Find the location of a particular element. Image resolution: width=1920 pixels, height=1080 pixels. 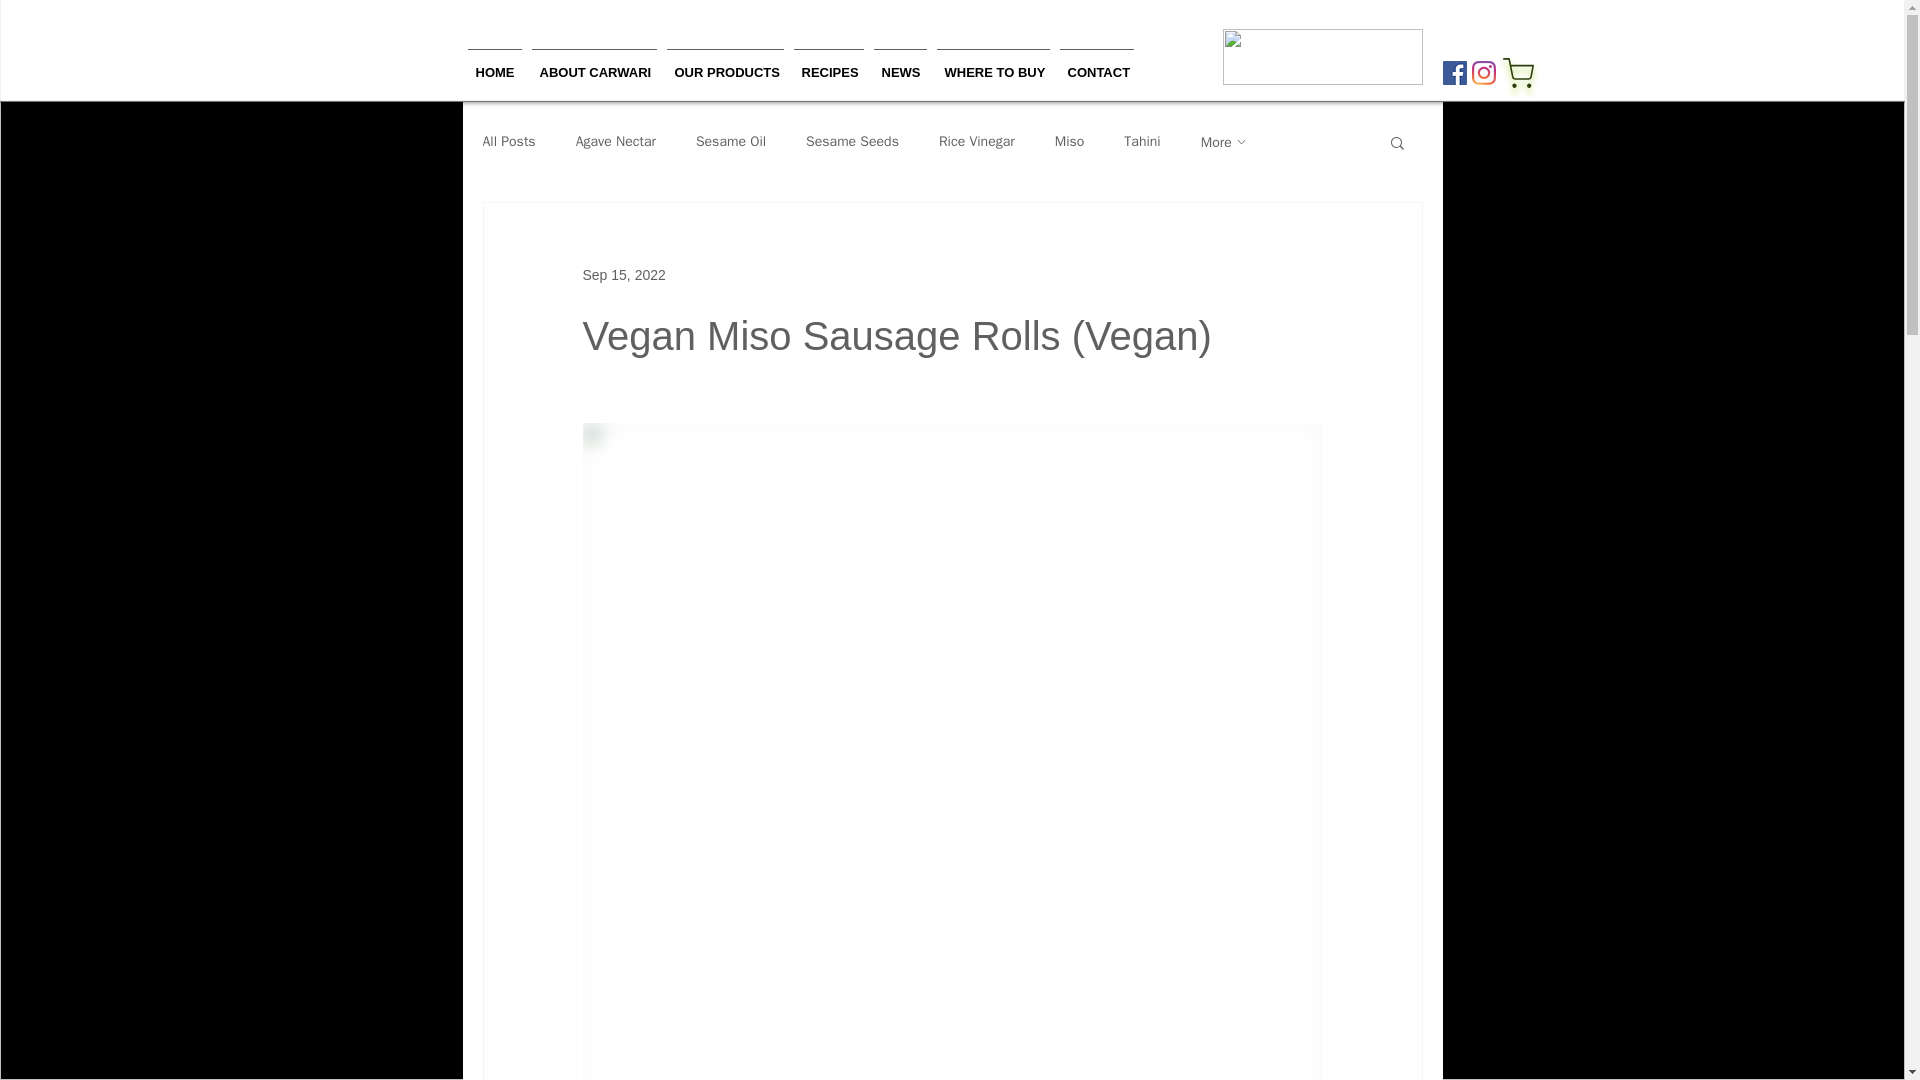

Sep 15, 2022 is located at coordinates (622, 273).